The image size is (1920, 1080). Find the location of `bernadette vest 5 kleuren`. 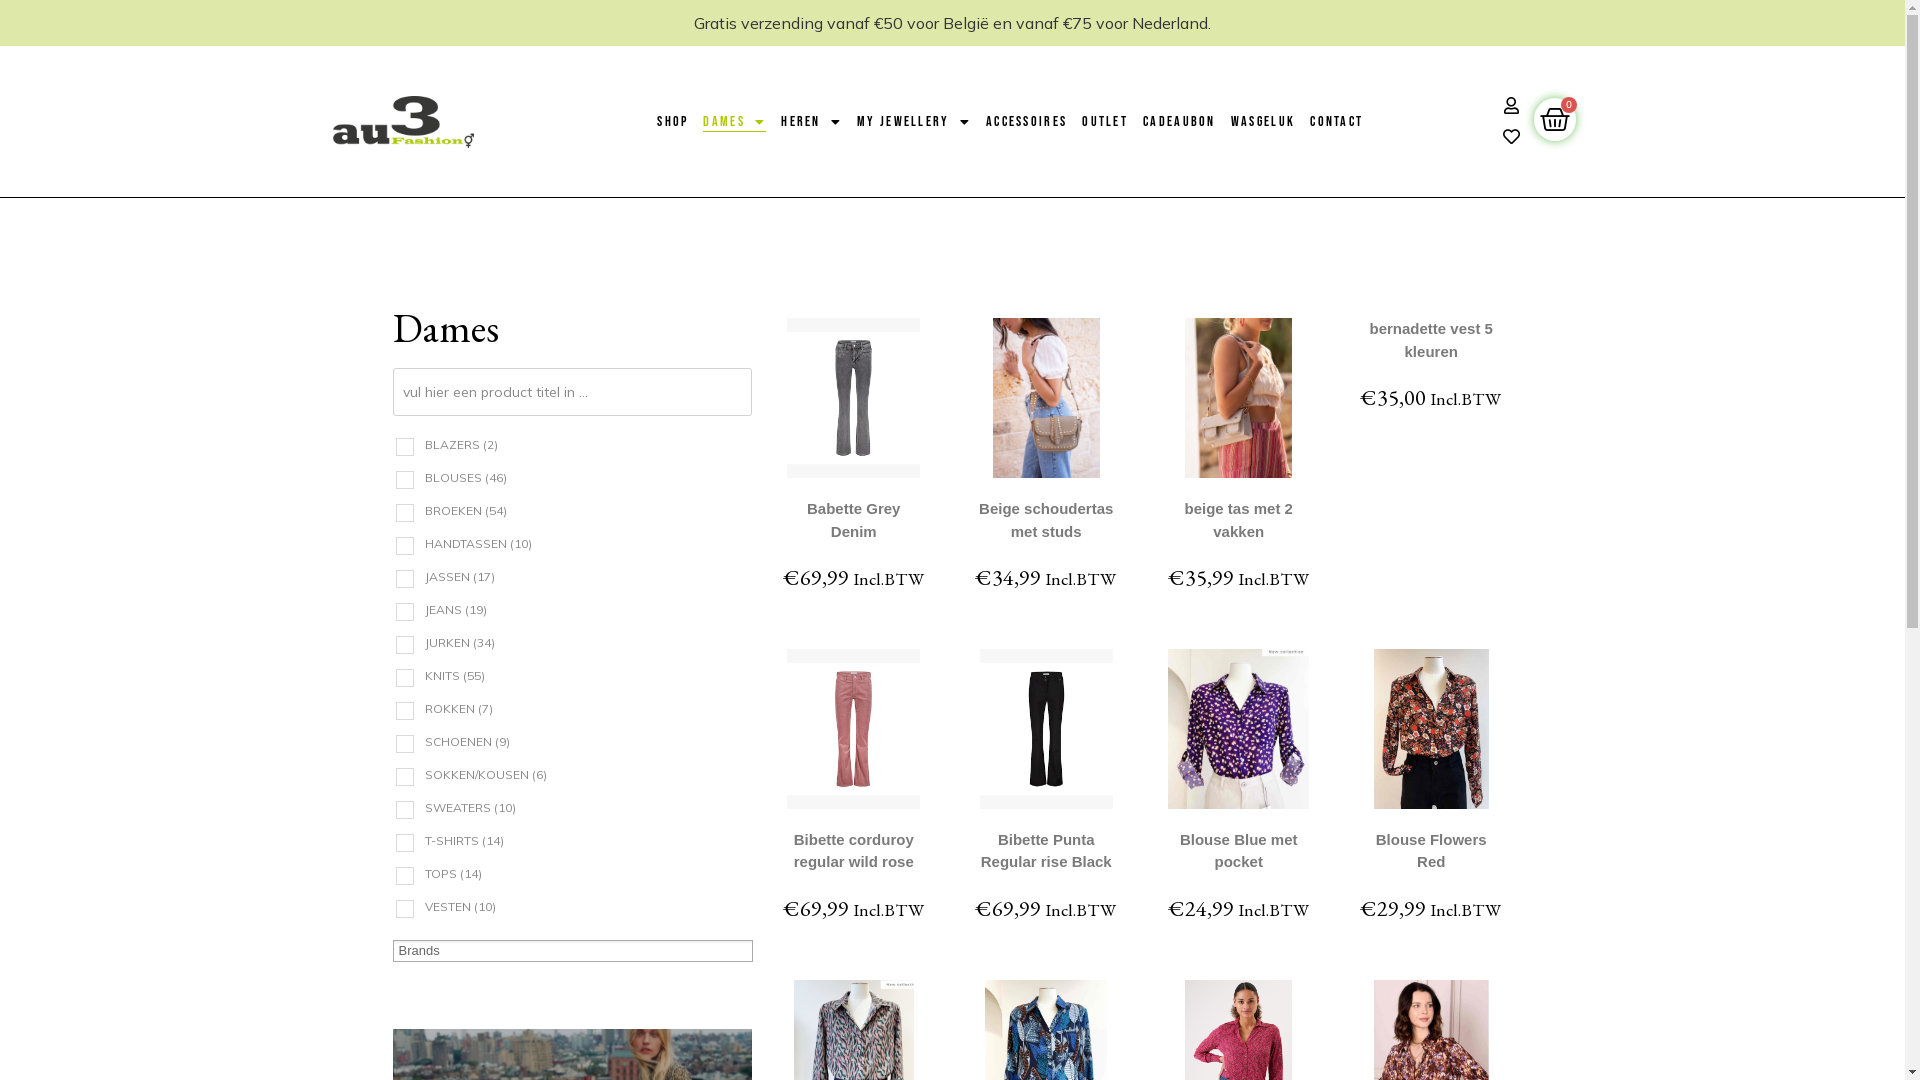

bernadette vest 5 kleuren is located at coordinates (1432, 340).